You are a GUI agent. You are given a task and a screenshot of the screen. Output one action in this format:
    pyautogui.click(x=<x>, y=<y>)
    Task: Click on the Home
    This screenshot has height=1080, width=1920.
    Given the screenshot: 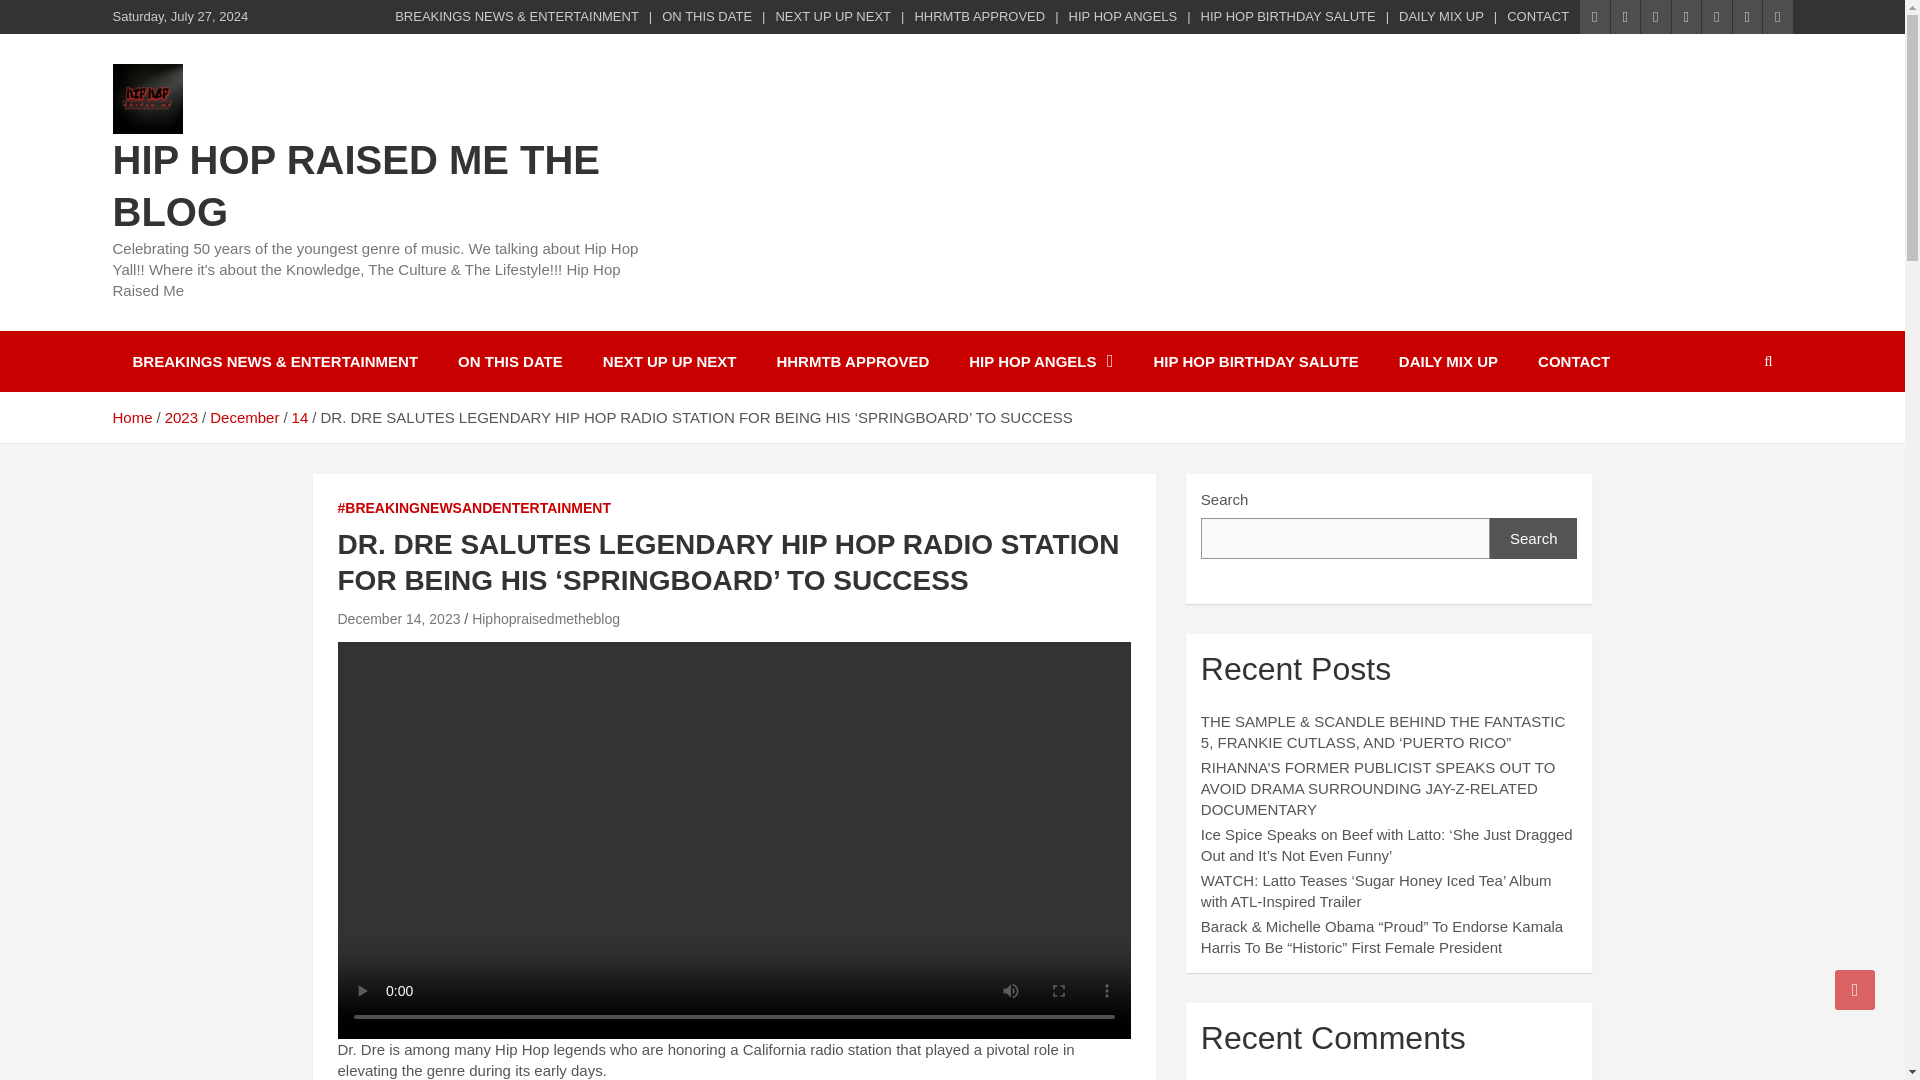 What is the action you would take?
    pyautogui.click(x=131, y=417)
    